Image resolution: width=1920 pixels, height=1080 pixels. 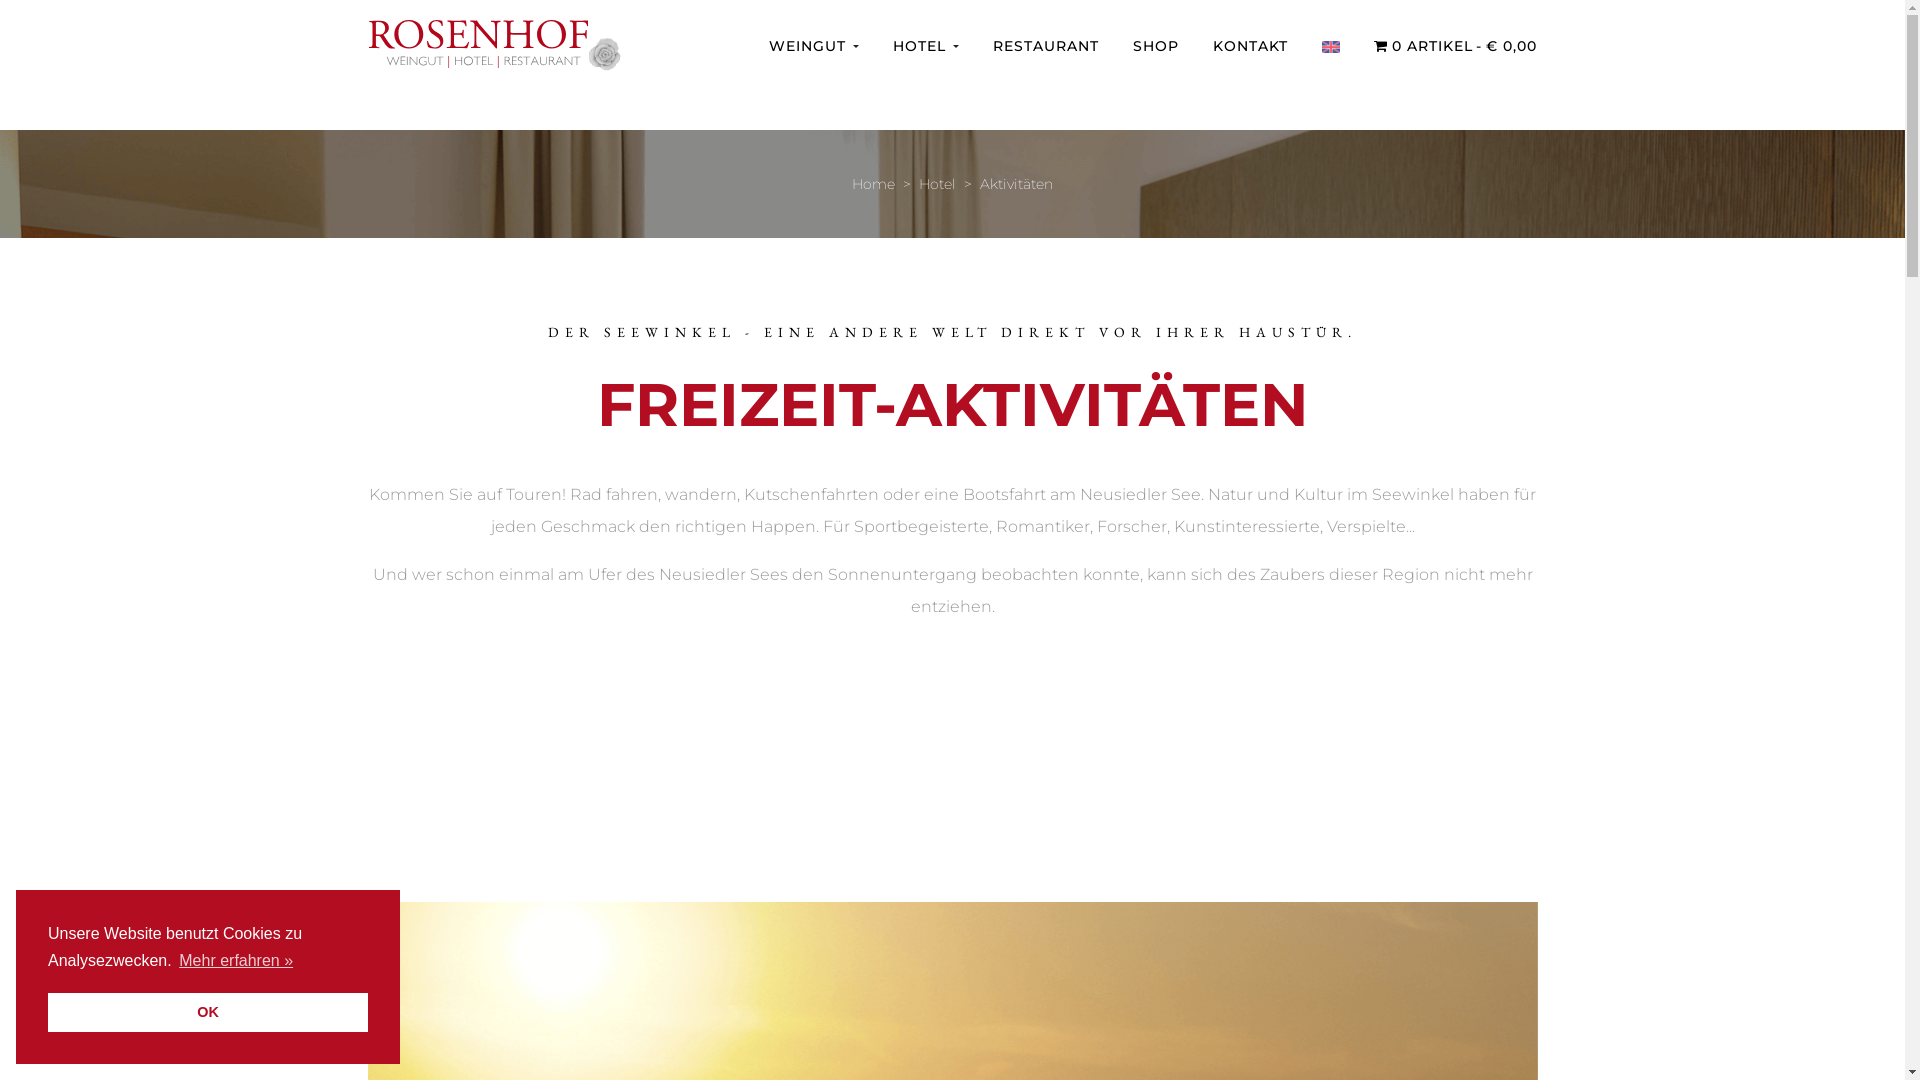 What do you see at coordinates (1046, 45) in the screenshot?
I see `RESTAURANT` at bounding box center [1046, 45].